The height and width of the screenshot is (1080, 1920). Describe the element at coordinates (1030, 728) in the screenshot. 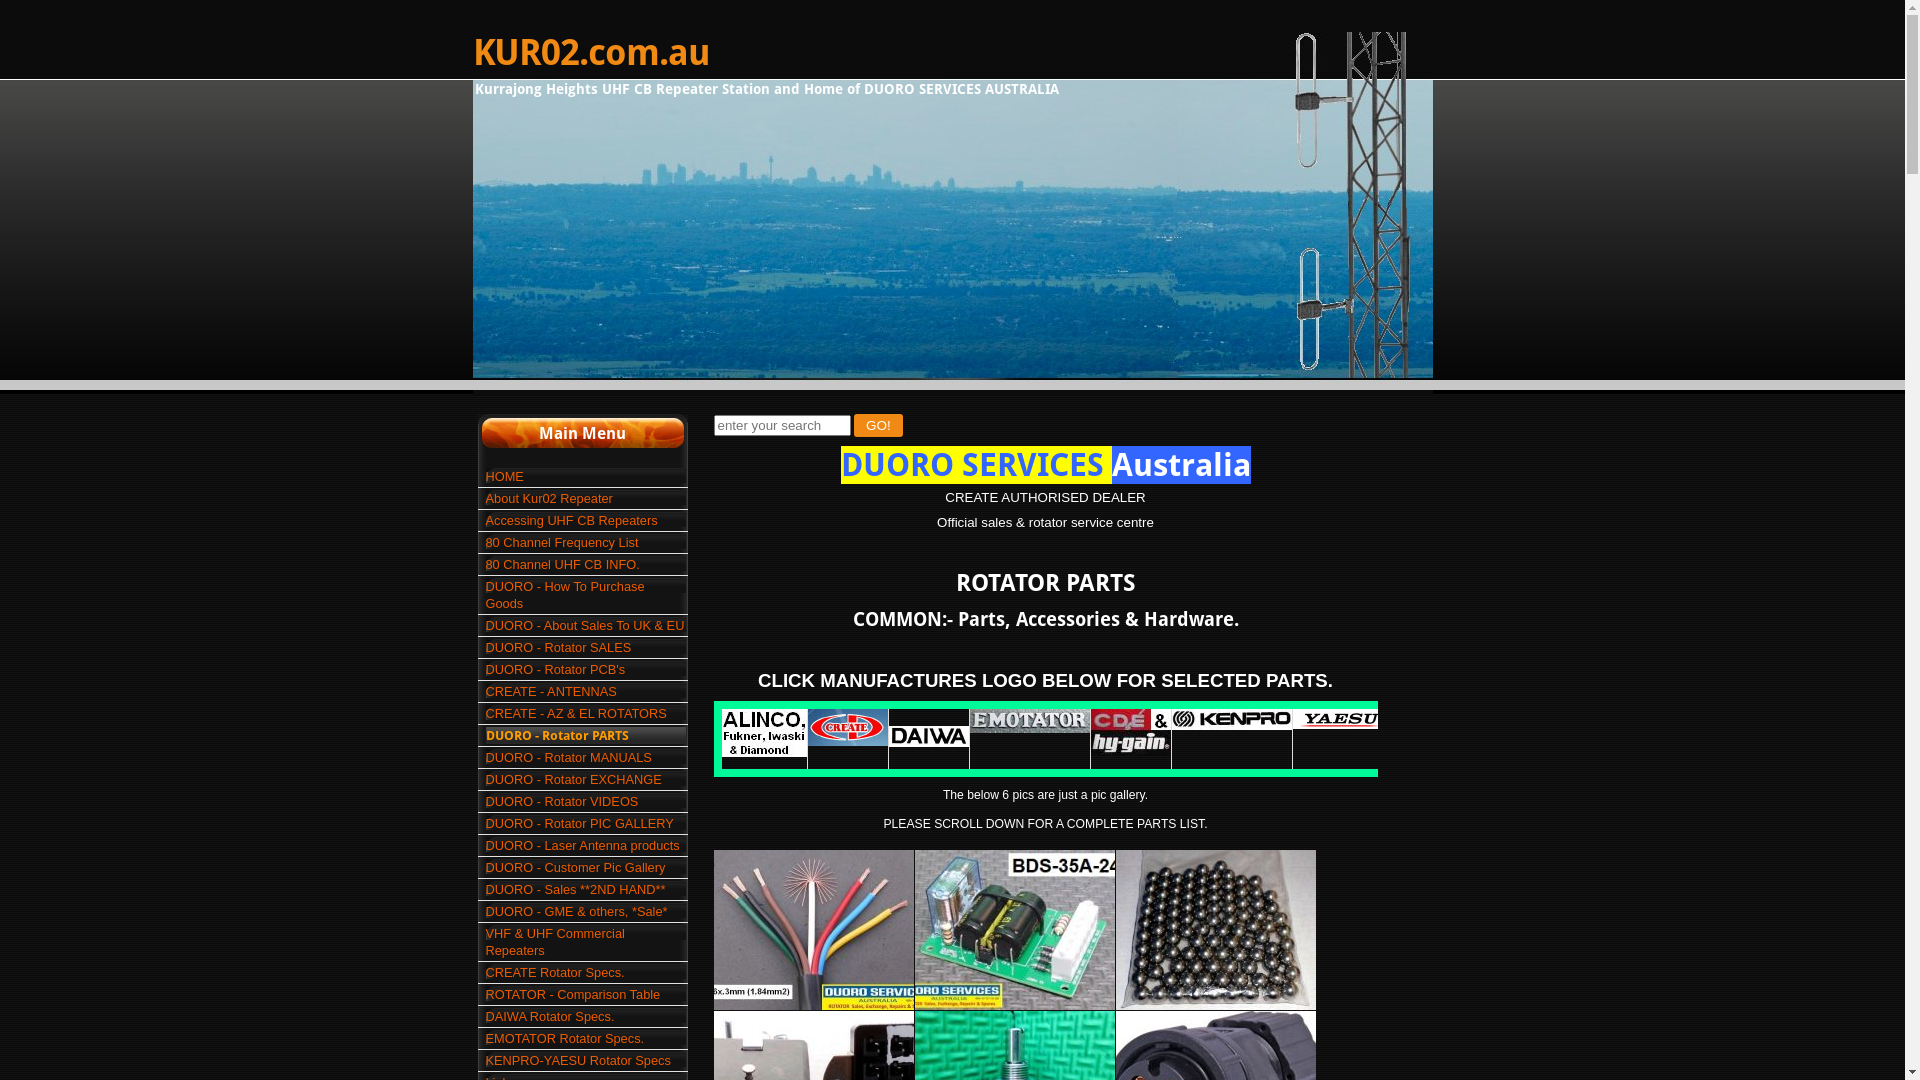

I see `EMOTATOR spare parts etc` at that location.